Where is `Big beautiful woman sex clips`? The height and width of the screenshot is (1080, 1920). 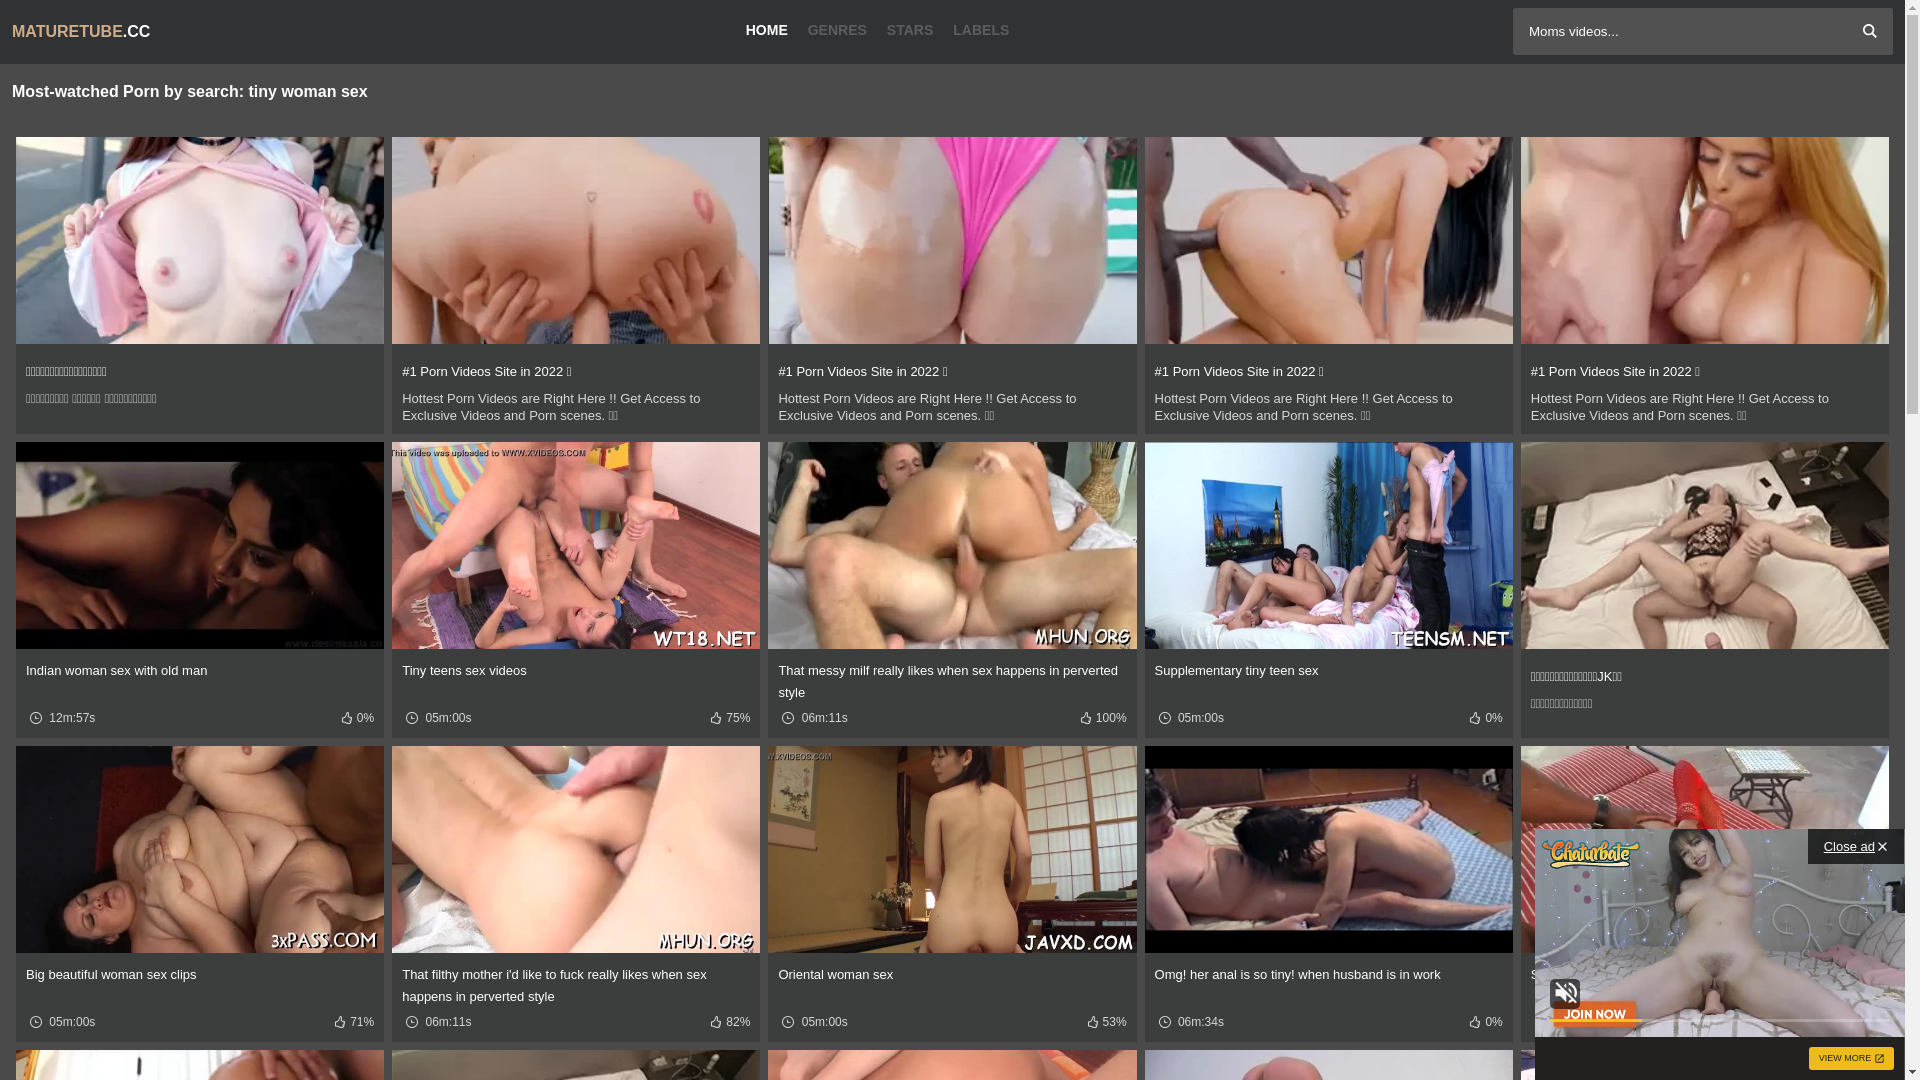 Big beautiful woman sex clips is located at coordinates (112, 974).